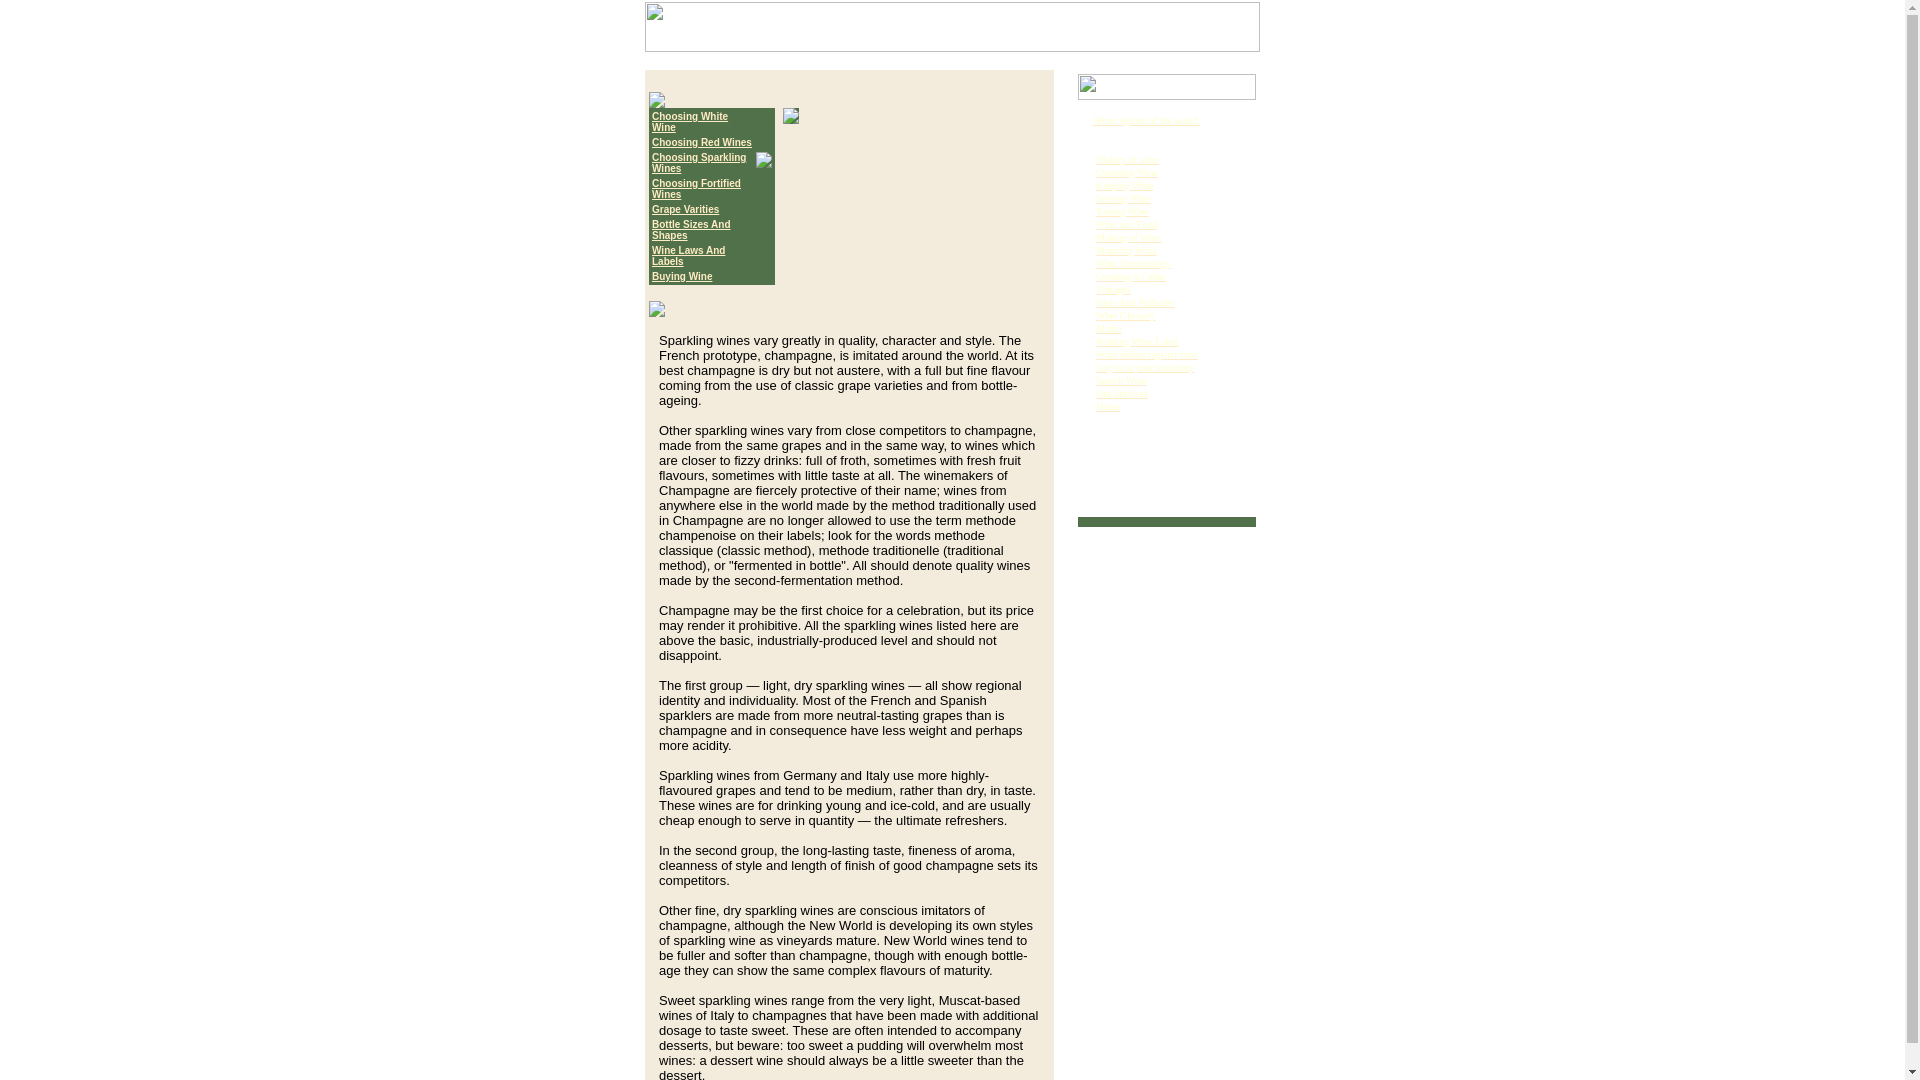  I want to click on Maturing Wine, so click(1126, 250).